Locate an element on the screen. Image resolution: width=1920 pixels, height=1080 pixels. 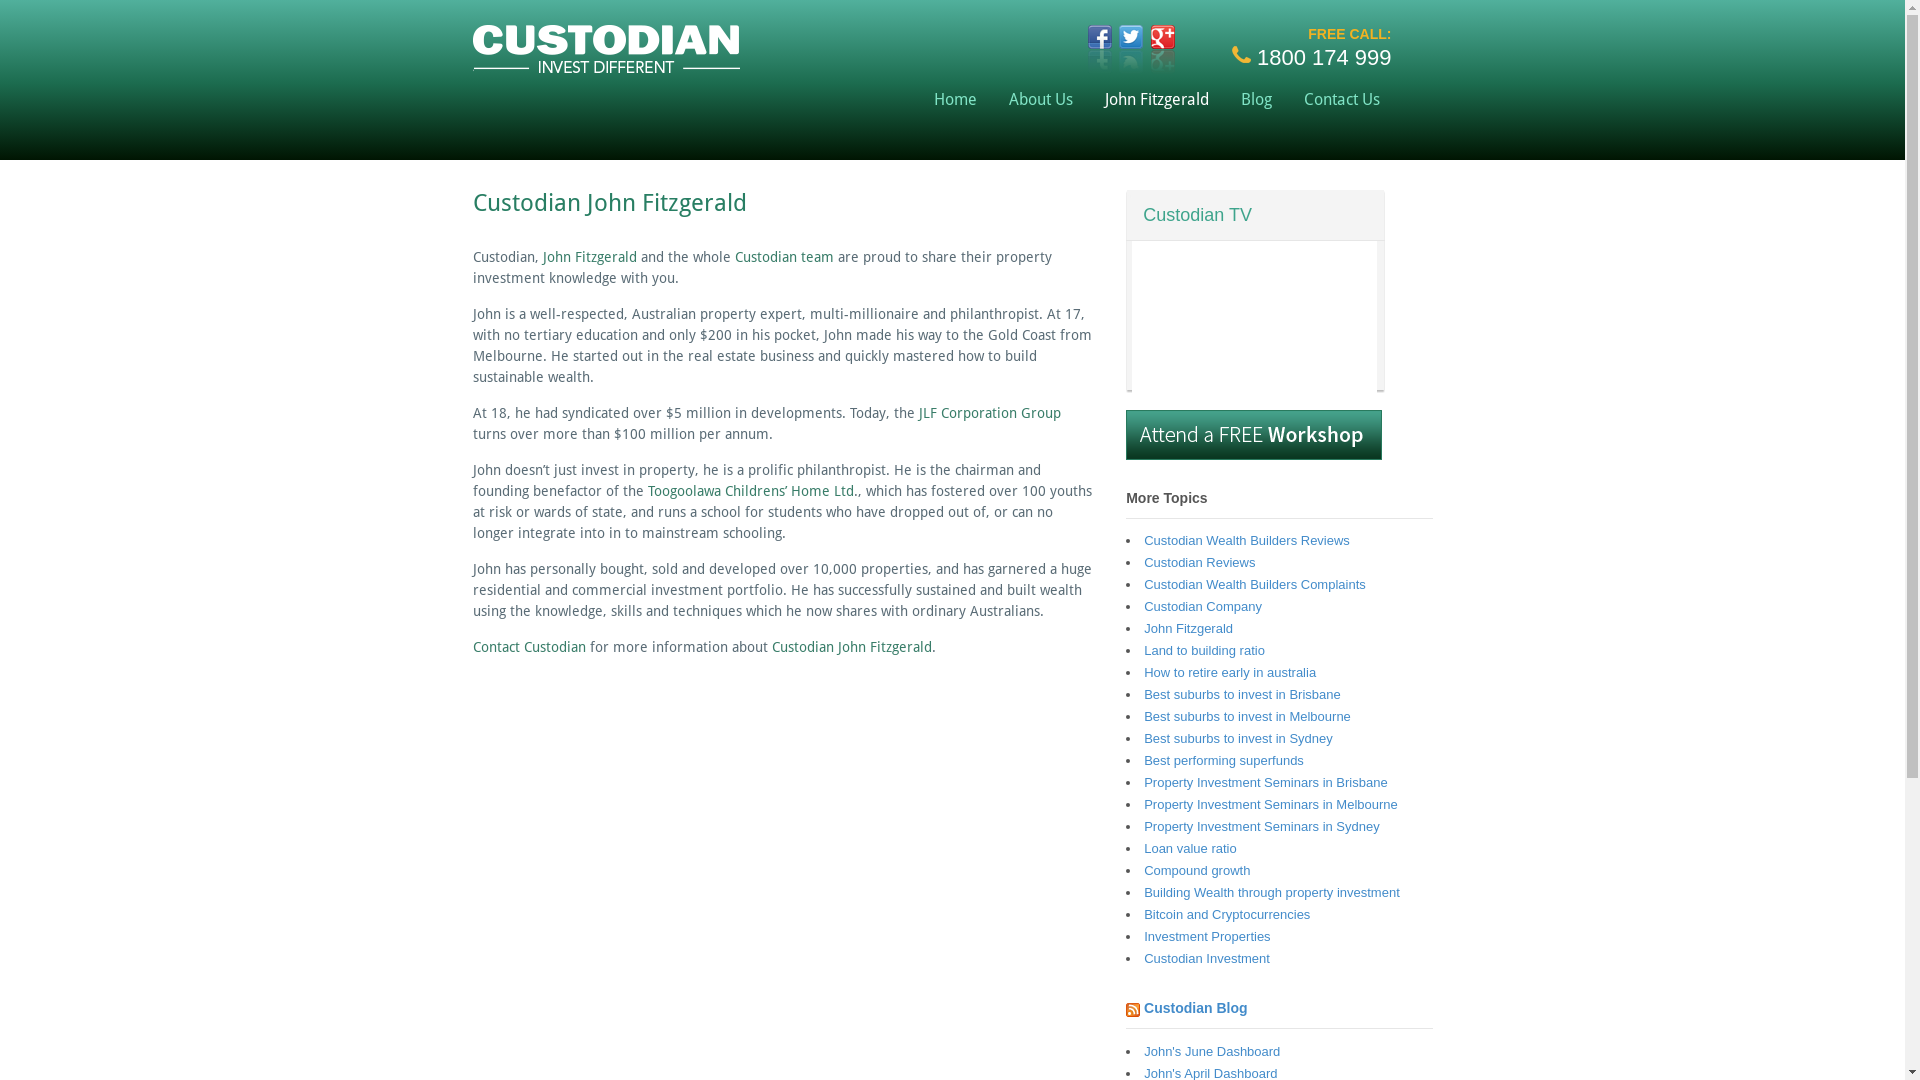
Contact Us is located at coordinates (1342, 100).